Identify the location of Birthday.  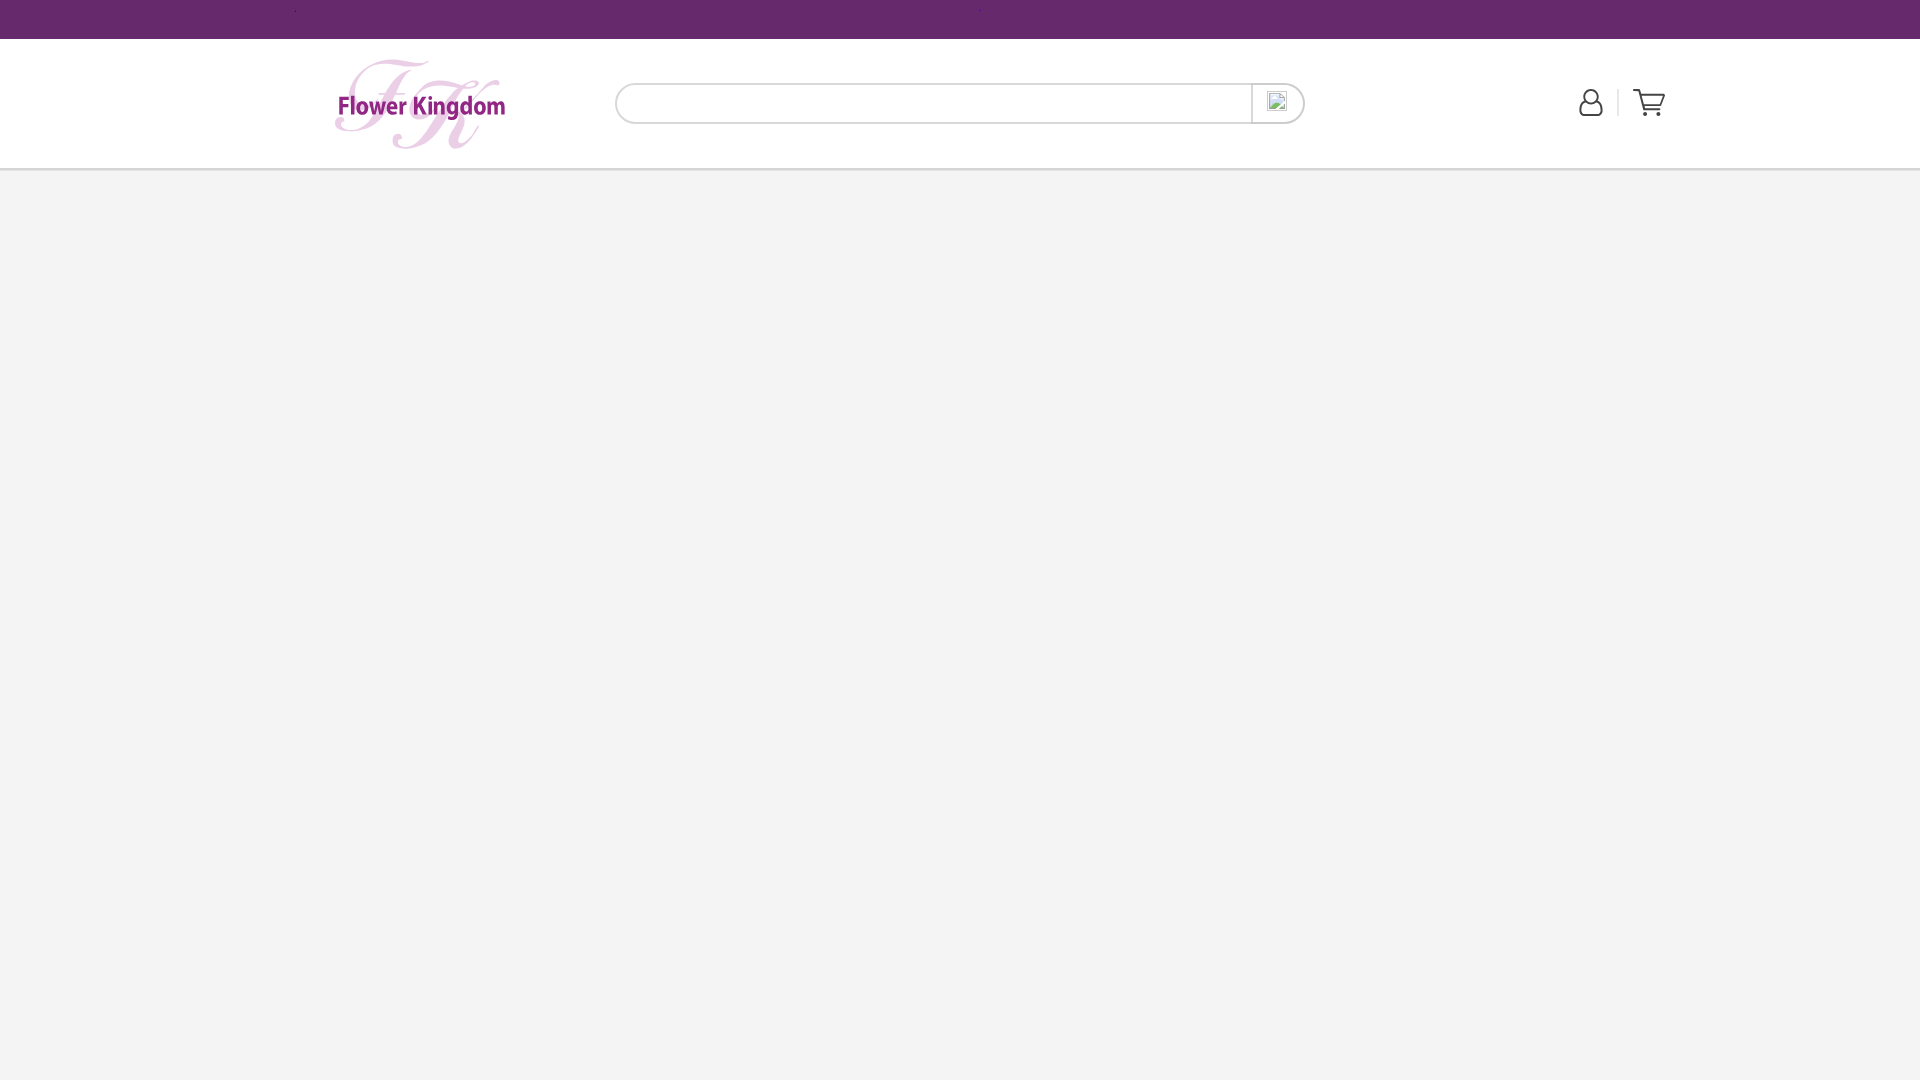
(385, 178).